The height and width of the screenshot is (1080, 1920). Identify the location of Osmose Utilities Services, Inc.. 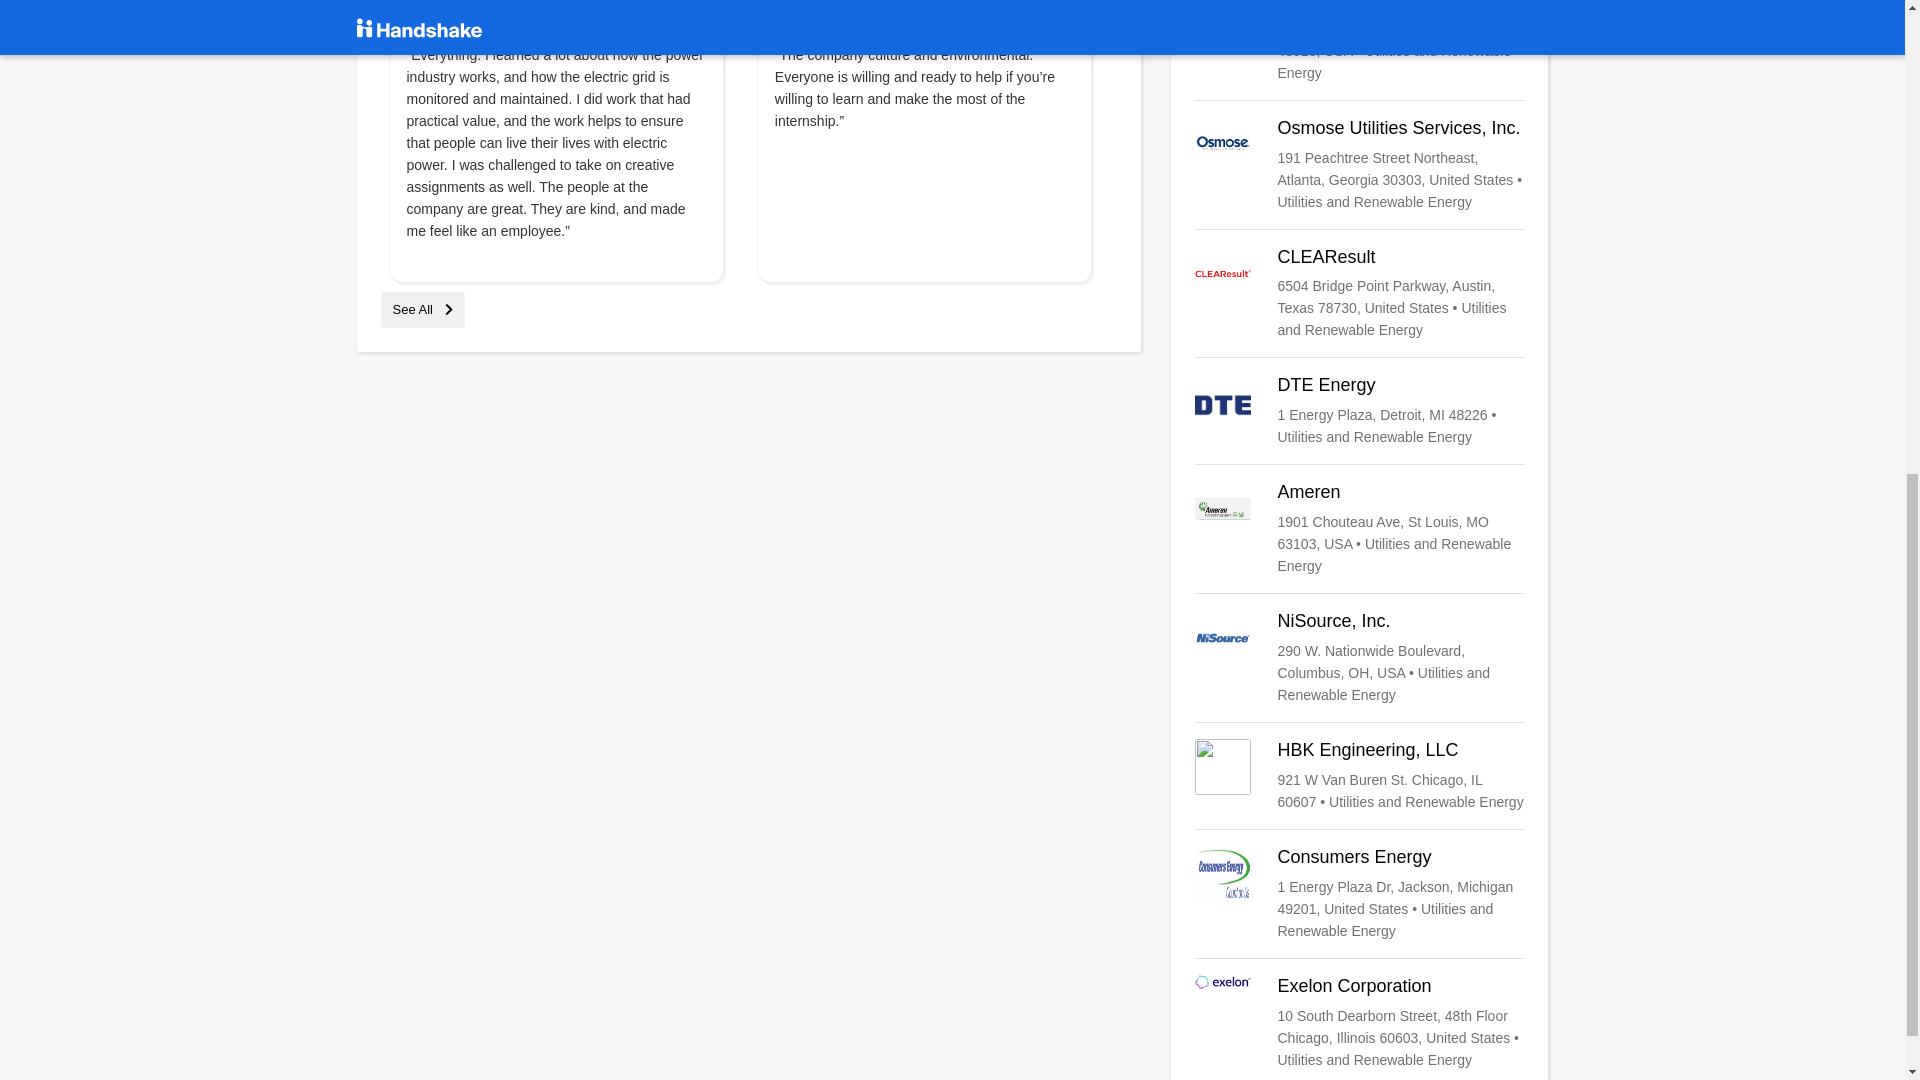
(1359, 164).